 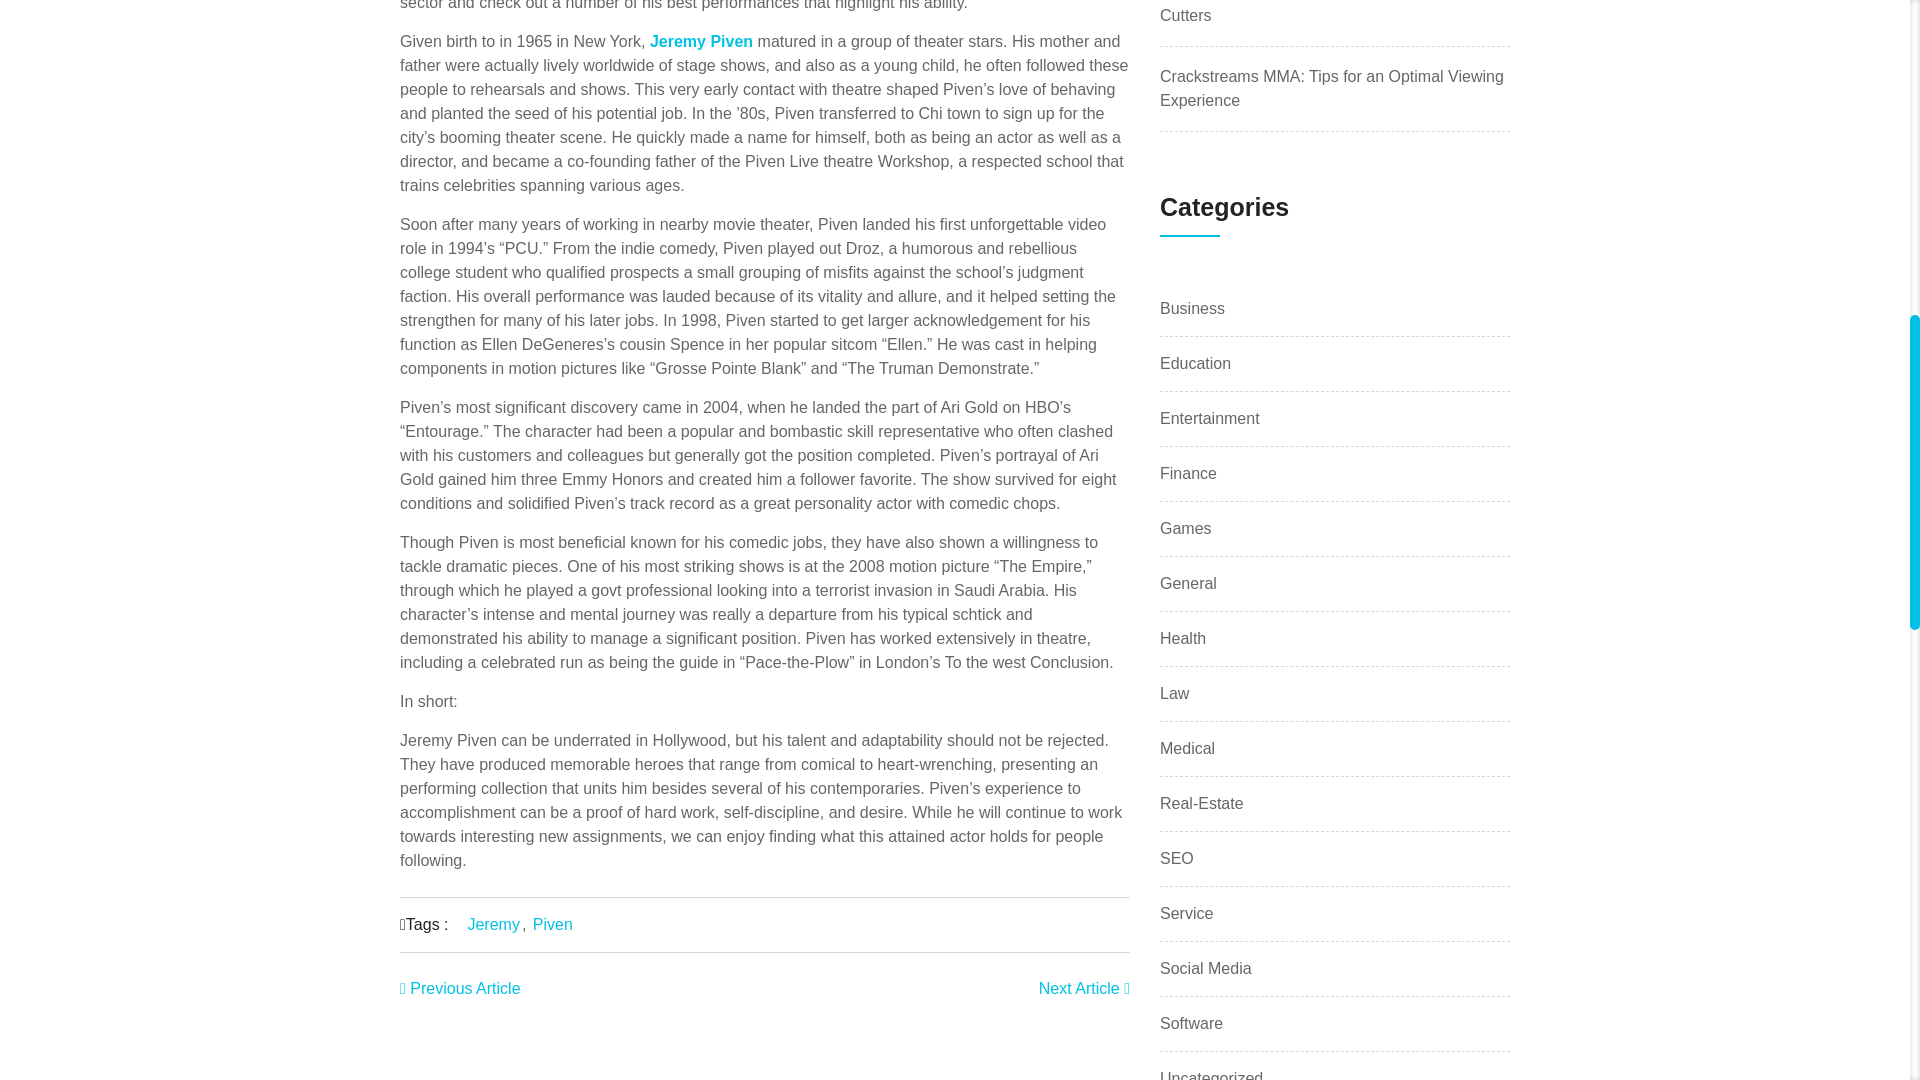 What do you see at coordinates (1186, 913) in the screenshot?
I see `Service` at bounding box center [1186, 913].